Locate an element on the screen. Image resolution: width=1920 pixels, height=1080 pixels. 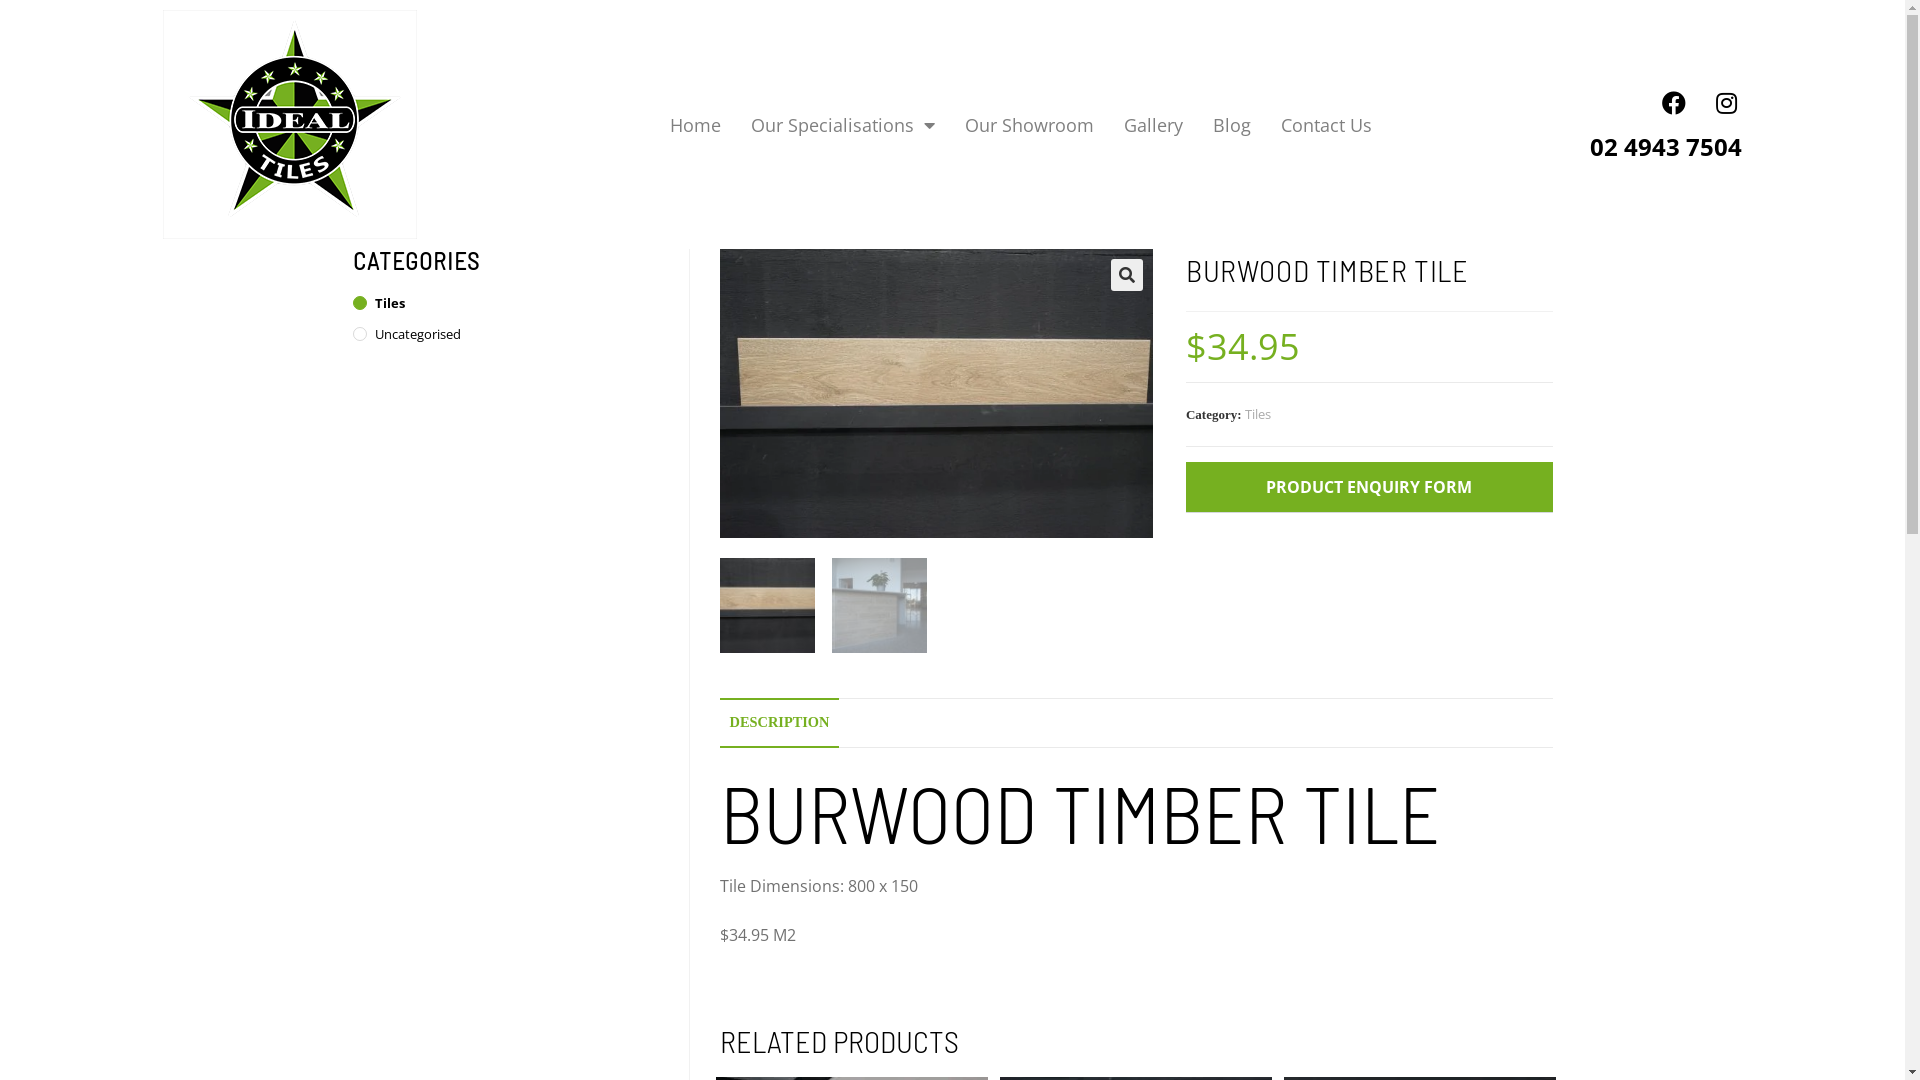
Burwood Timber Tile 800x150 Showroom Display (Large) is located at coordinates (1370, 394).